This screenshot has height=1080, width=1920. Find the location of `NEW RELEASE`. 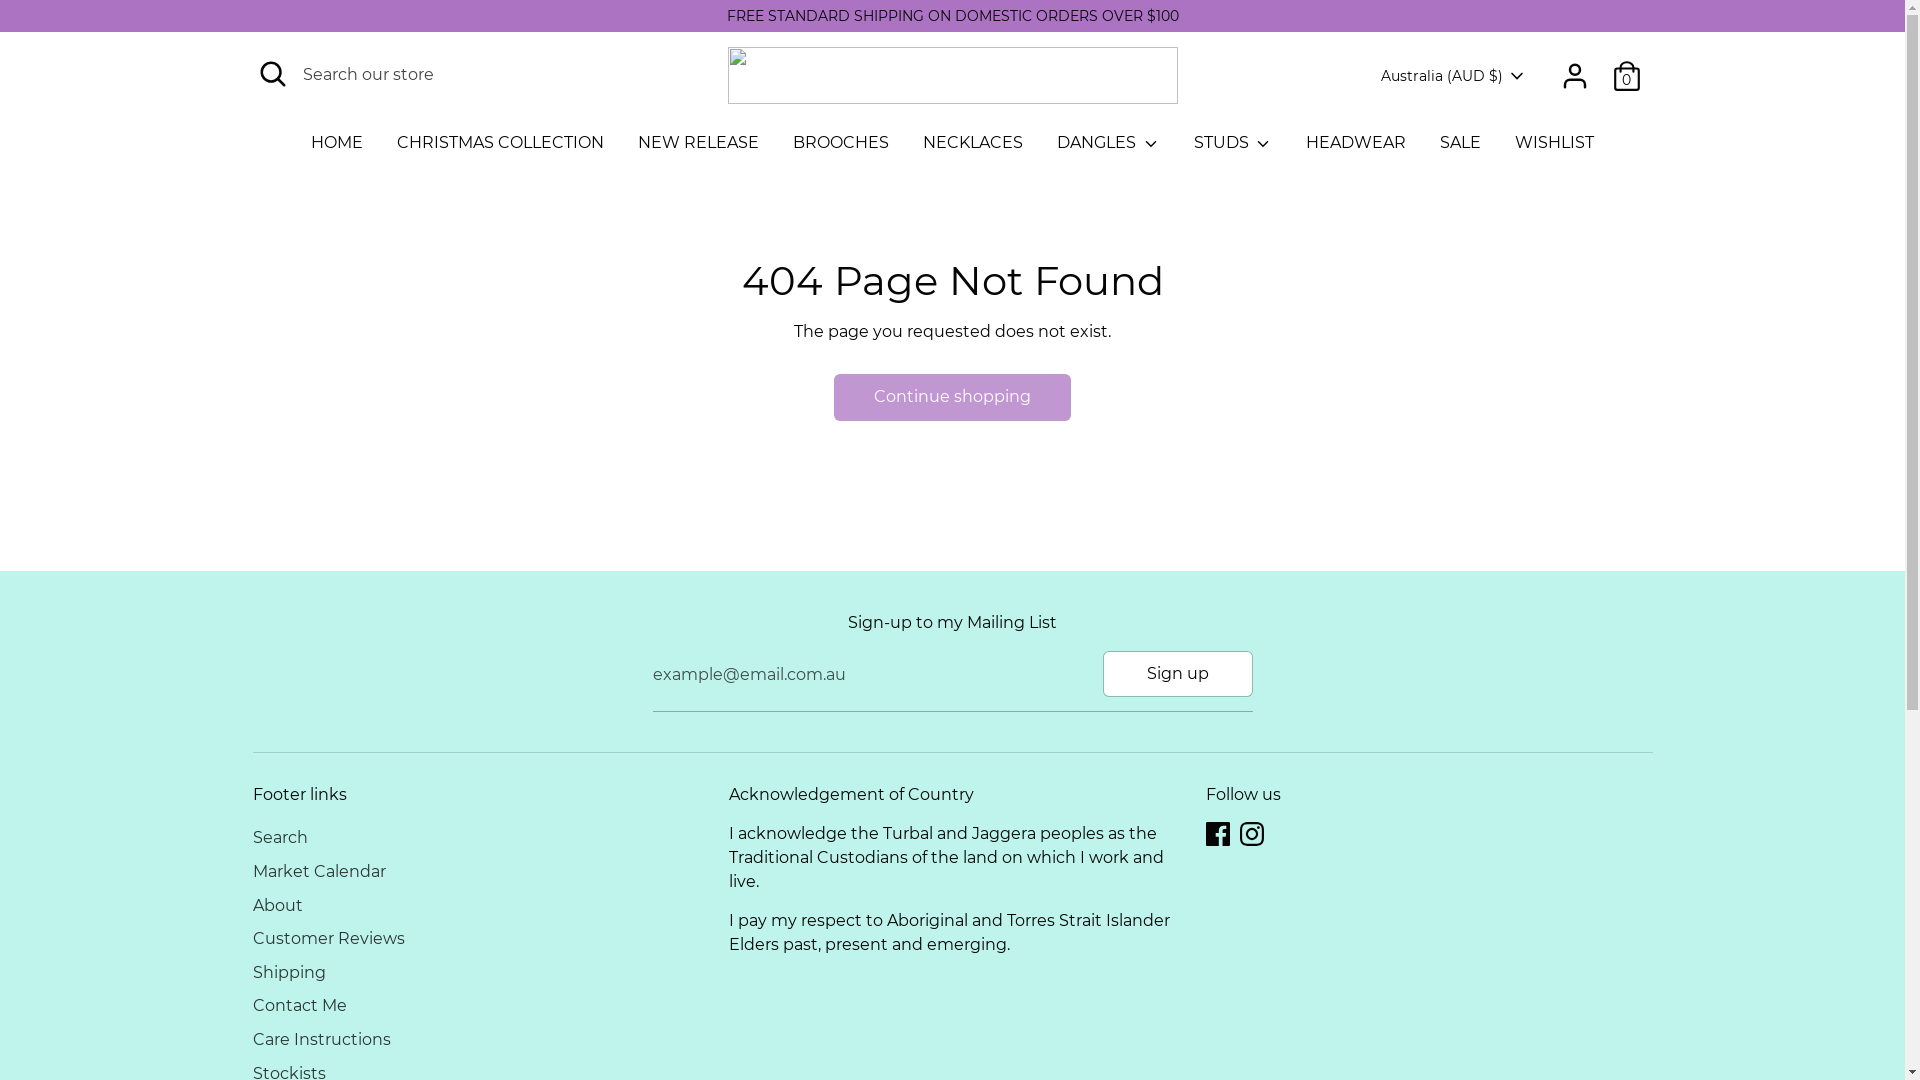

NEW RELEASE is located at coordinates (698, 149).